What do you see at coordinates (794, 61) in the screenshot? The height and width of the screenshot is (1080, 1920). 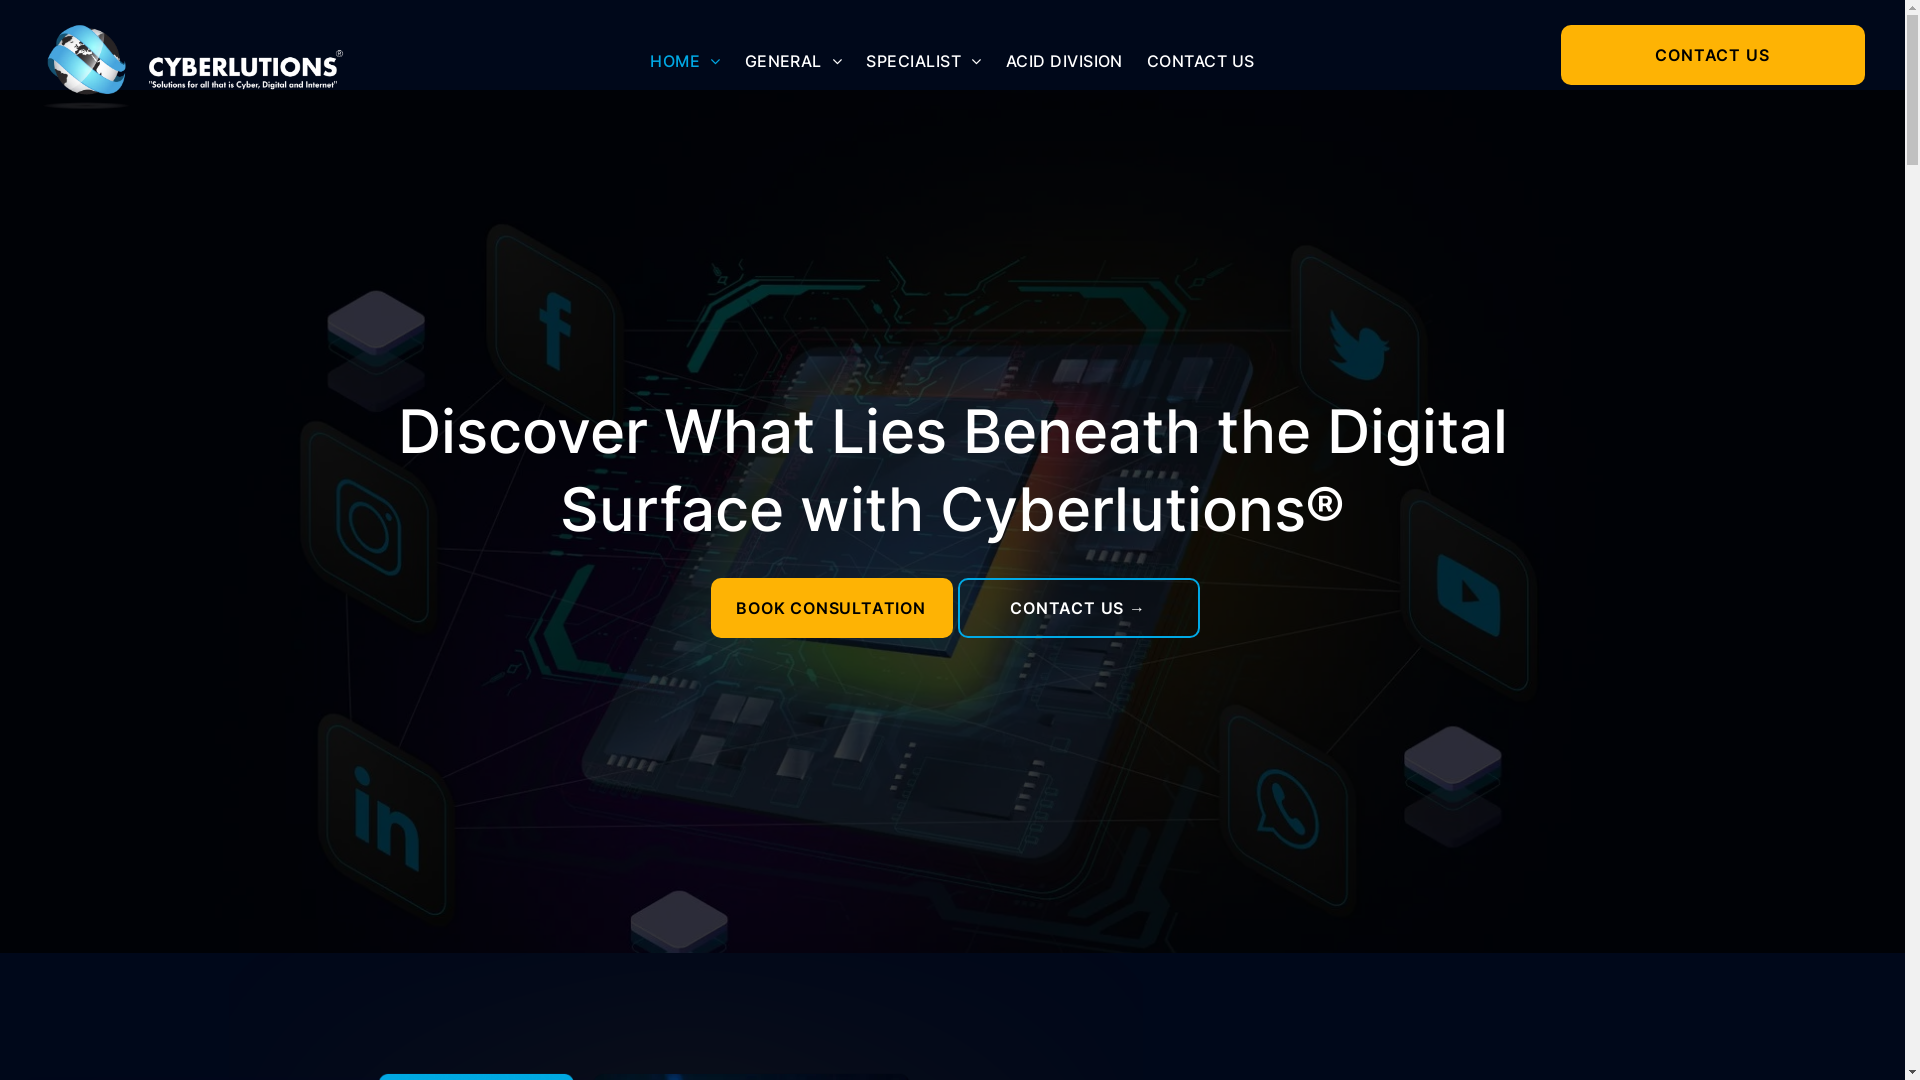 I see `GENERAL` at bounding box center [794, 61].